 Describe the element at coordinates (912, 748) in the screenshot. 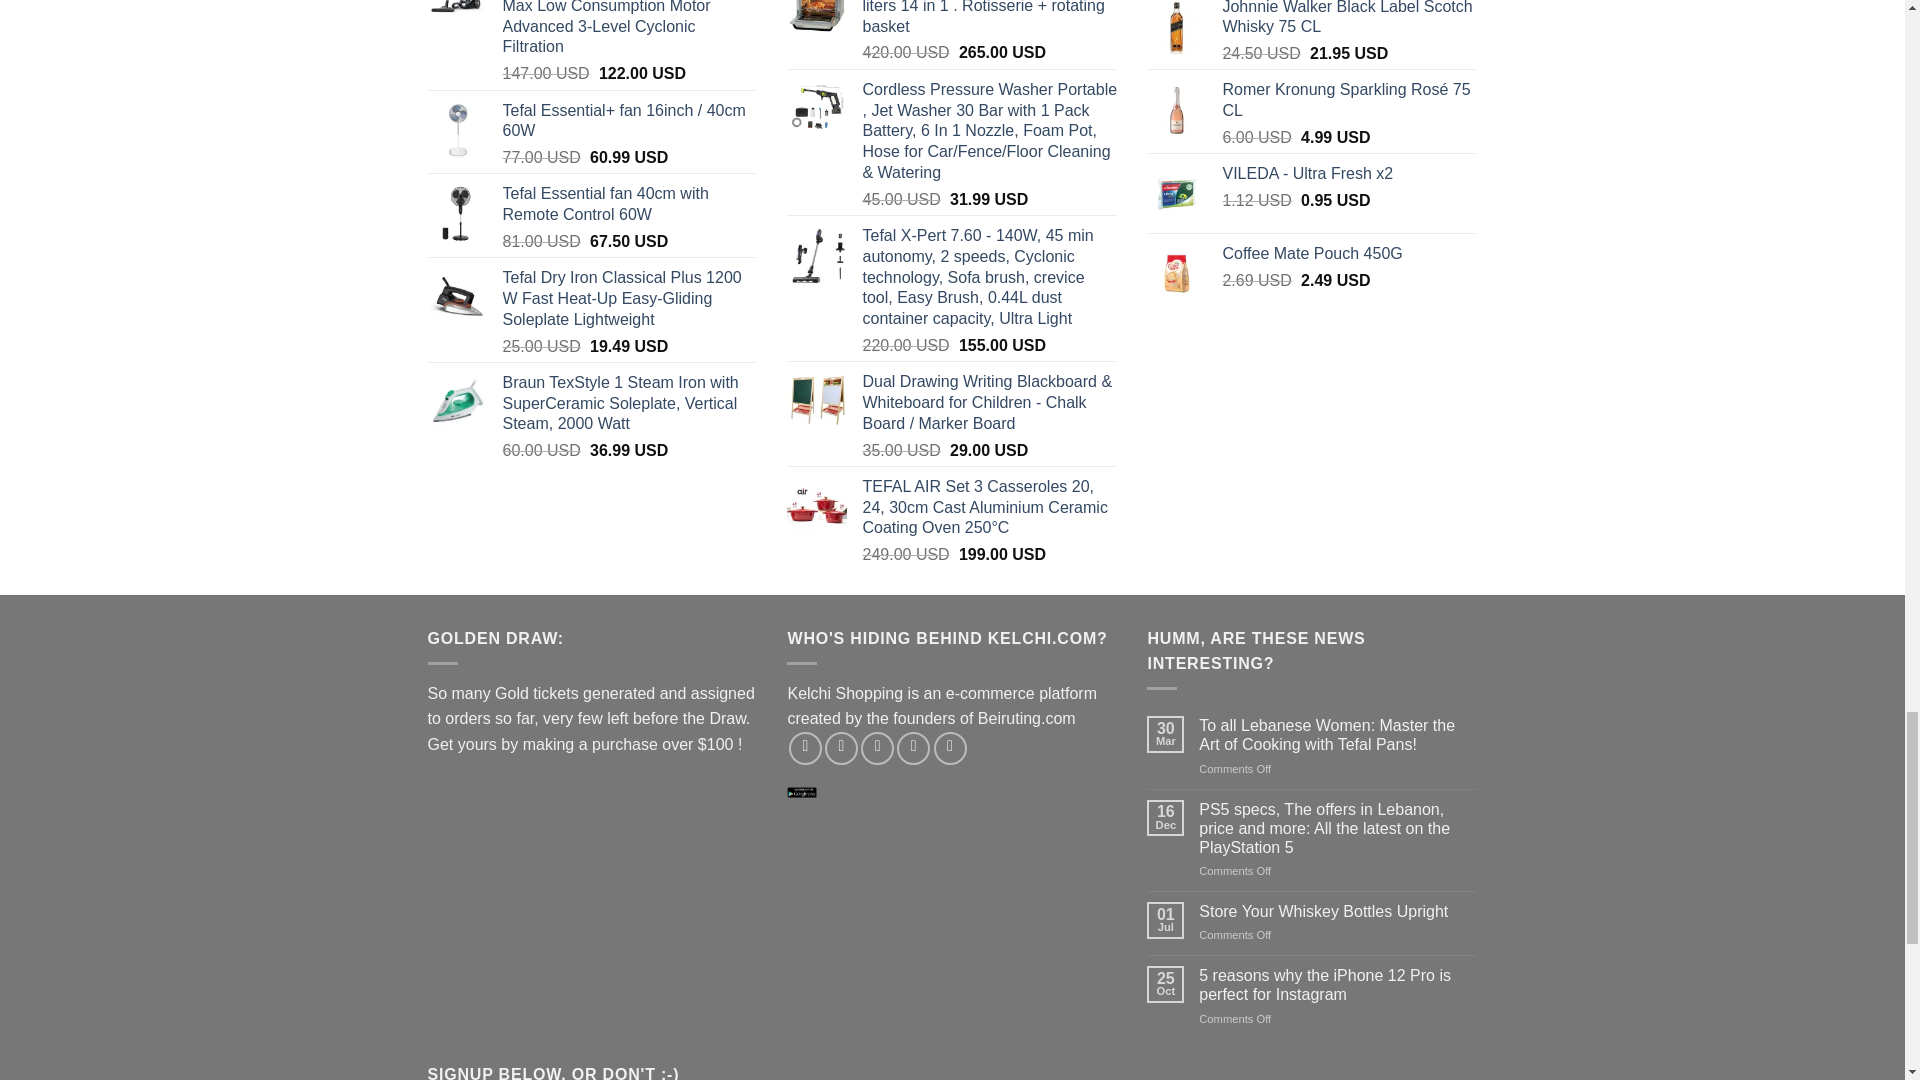

I see `Send us an email` at that location.